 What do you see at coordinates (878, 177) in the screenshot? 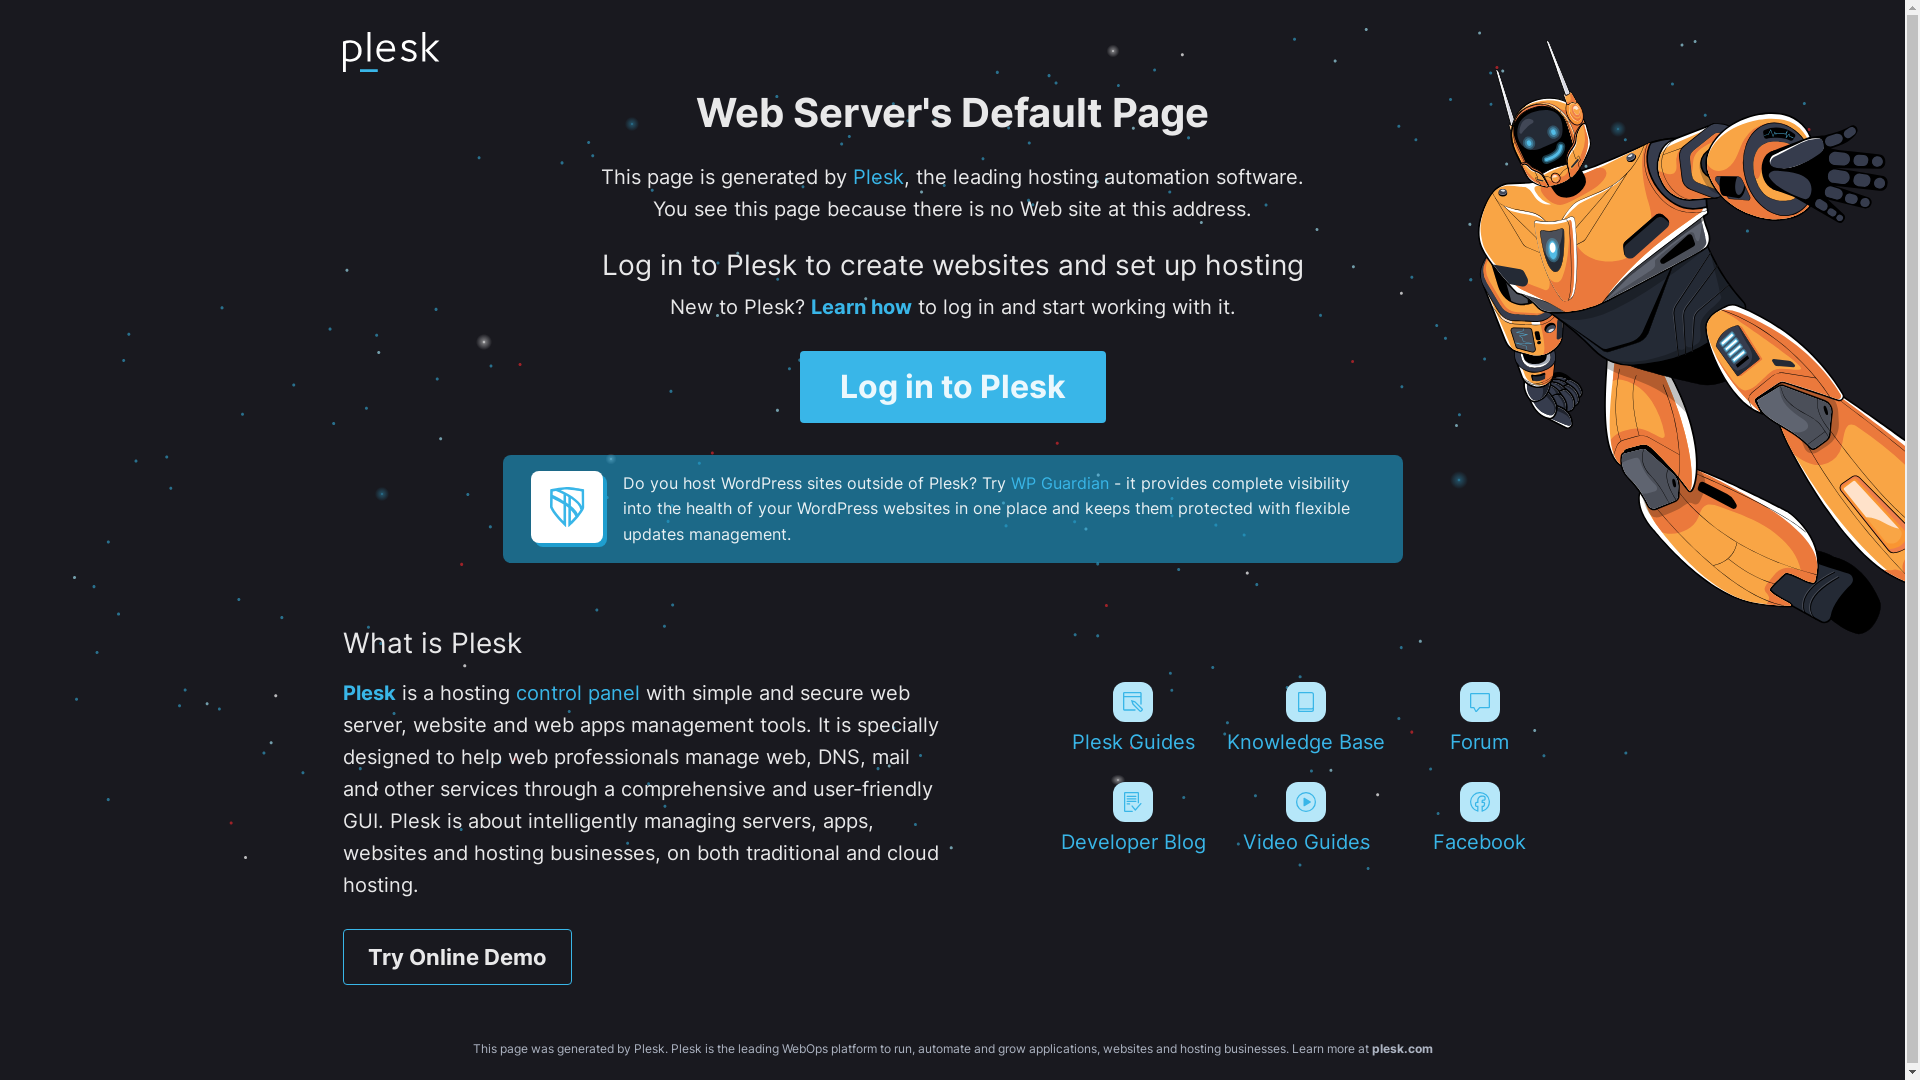
I see `Plesk` at bounding box center [878, 177].